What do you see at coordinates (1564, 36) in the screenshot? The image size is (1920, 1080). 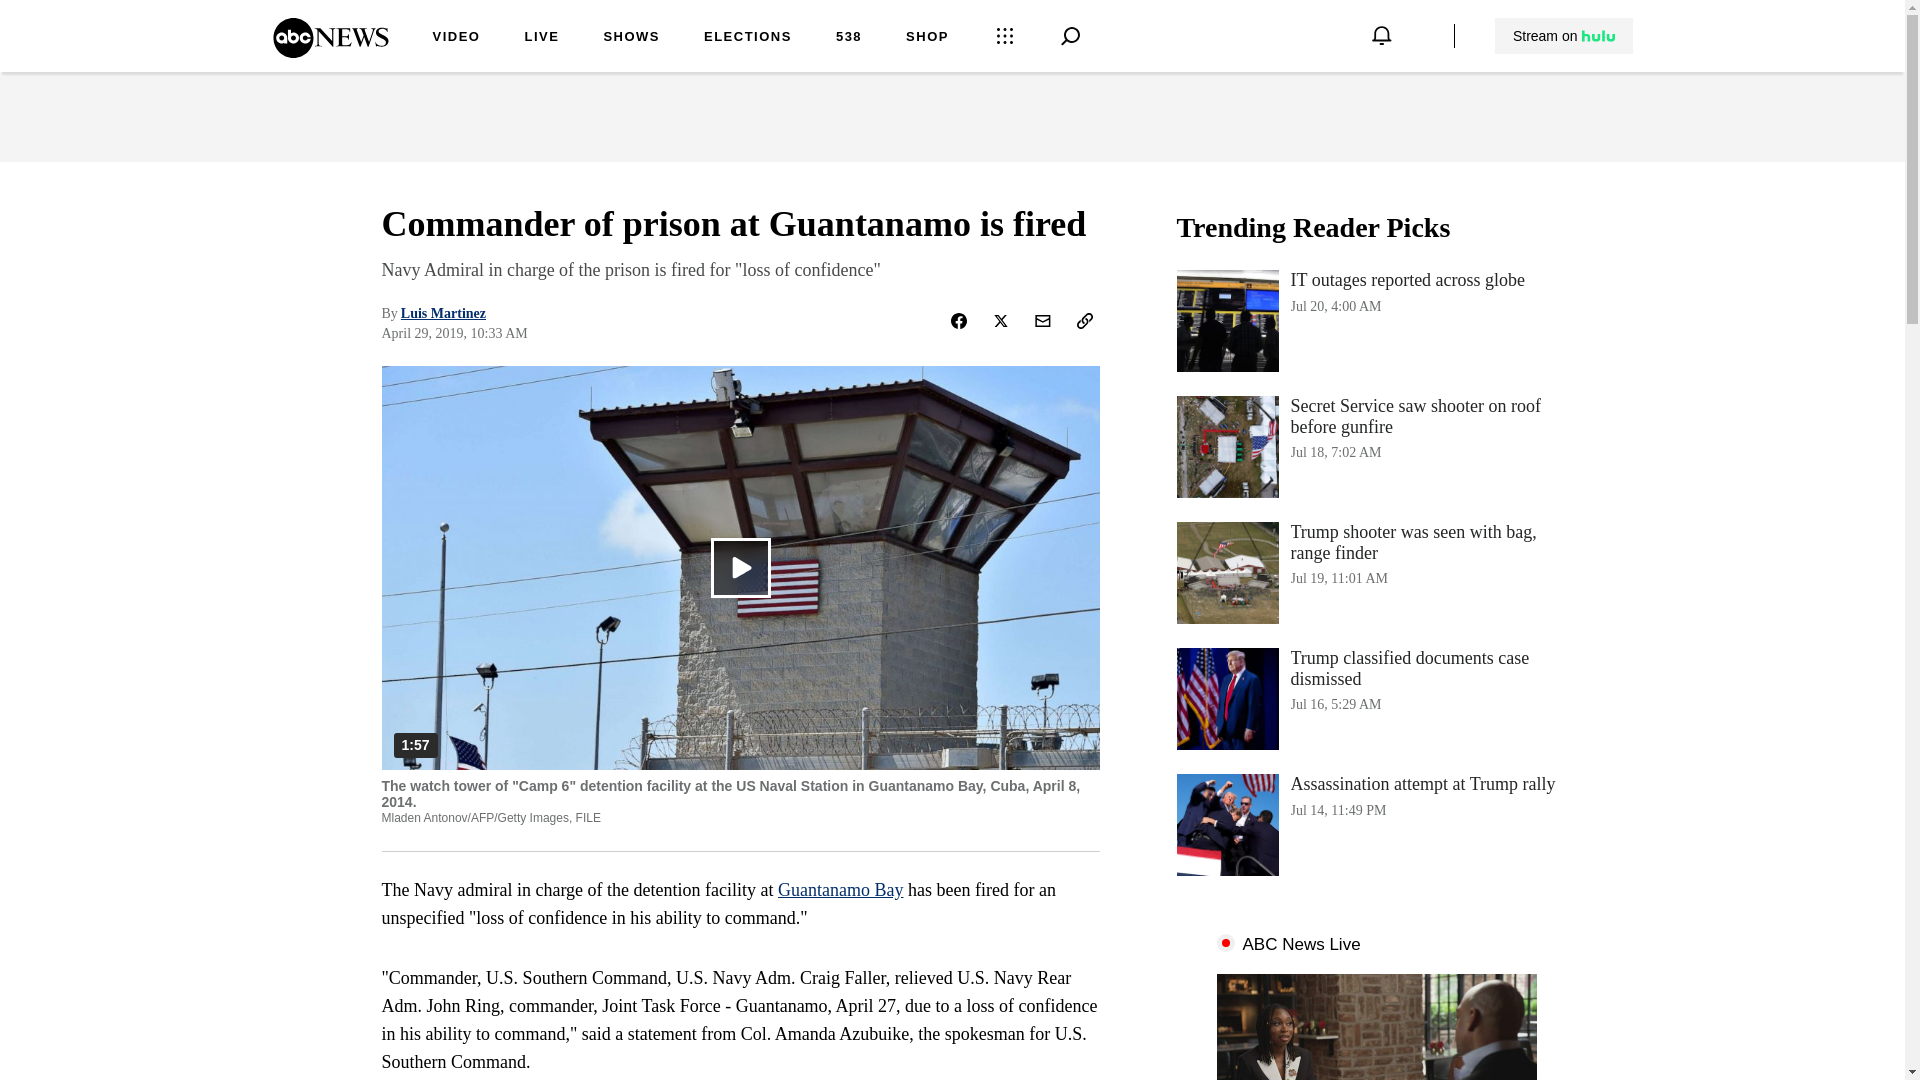 I see `SHOWS` at bounding box center [1564, 36].